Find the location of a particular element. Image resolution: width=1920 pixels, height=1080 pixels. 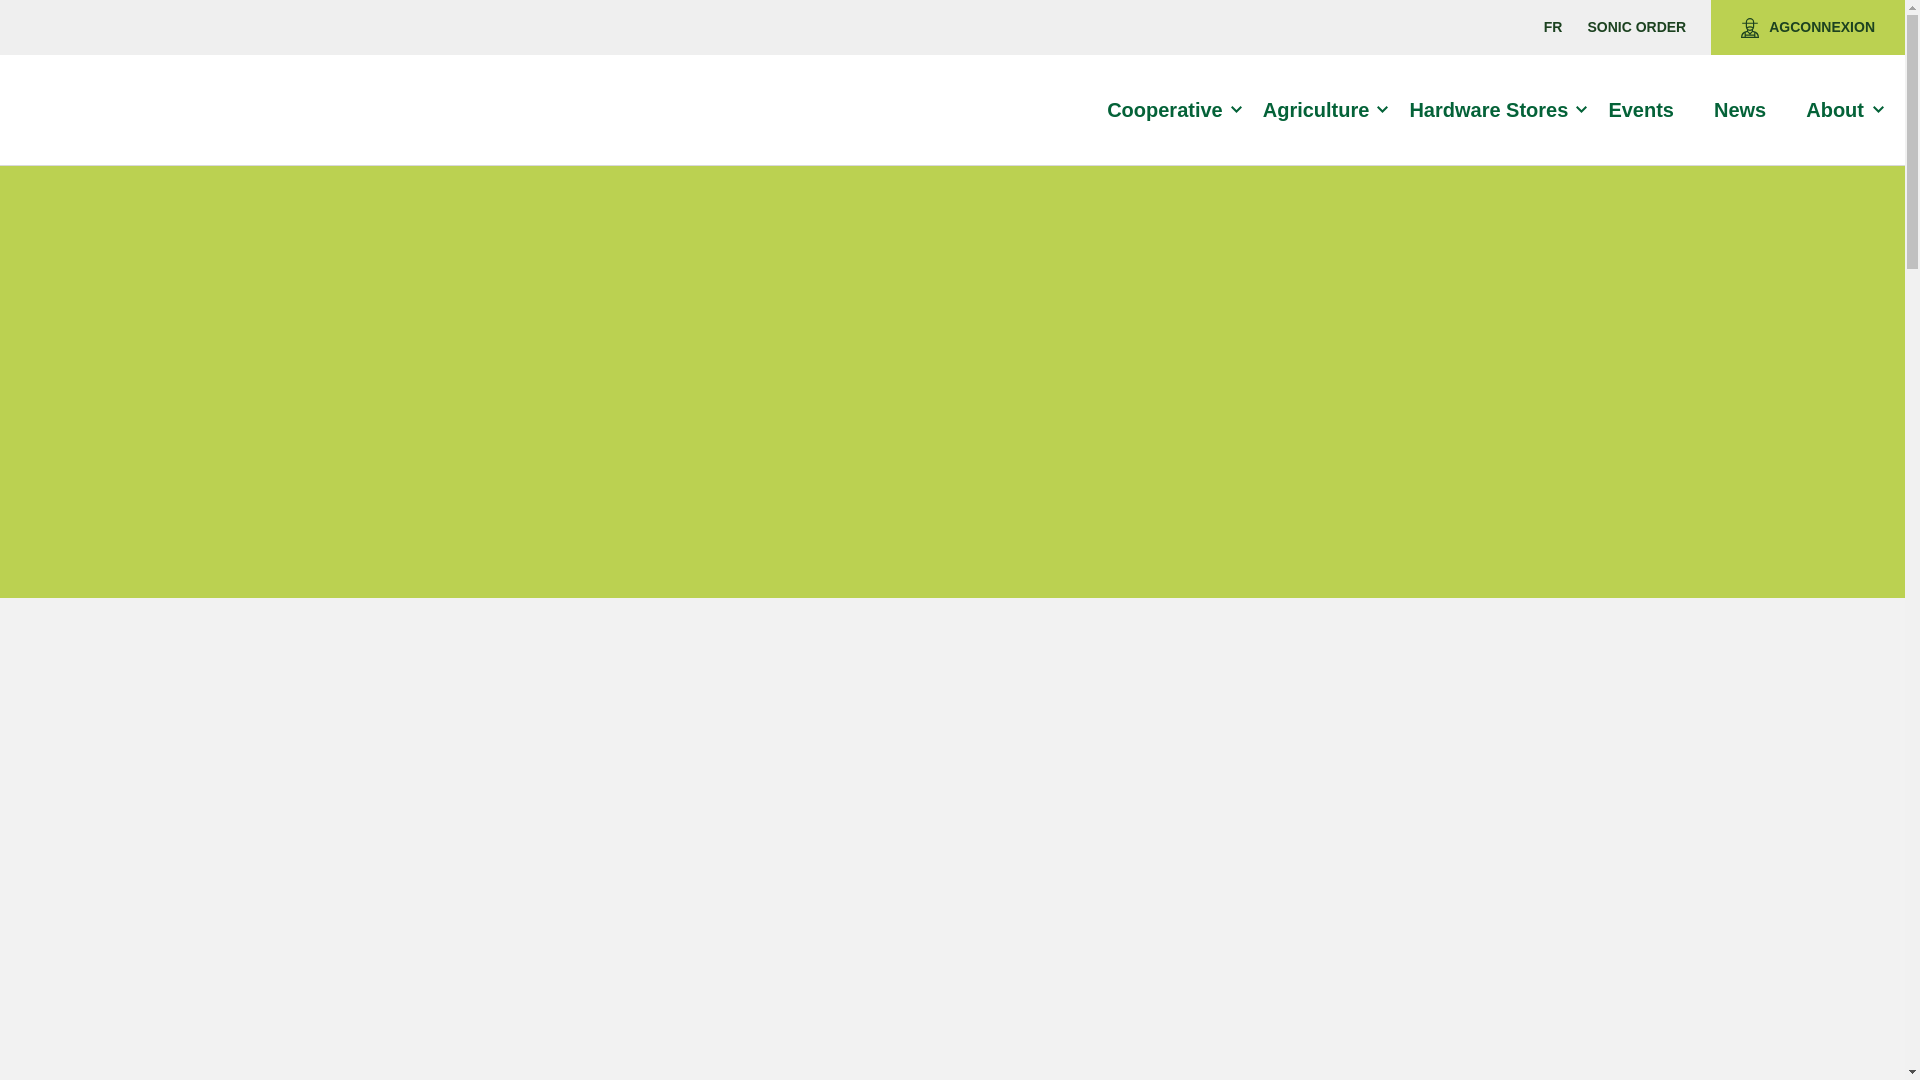

FR is located at coordinates (1552, 27).